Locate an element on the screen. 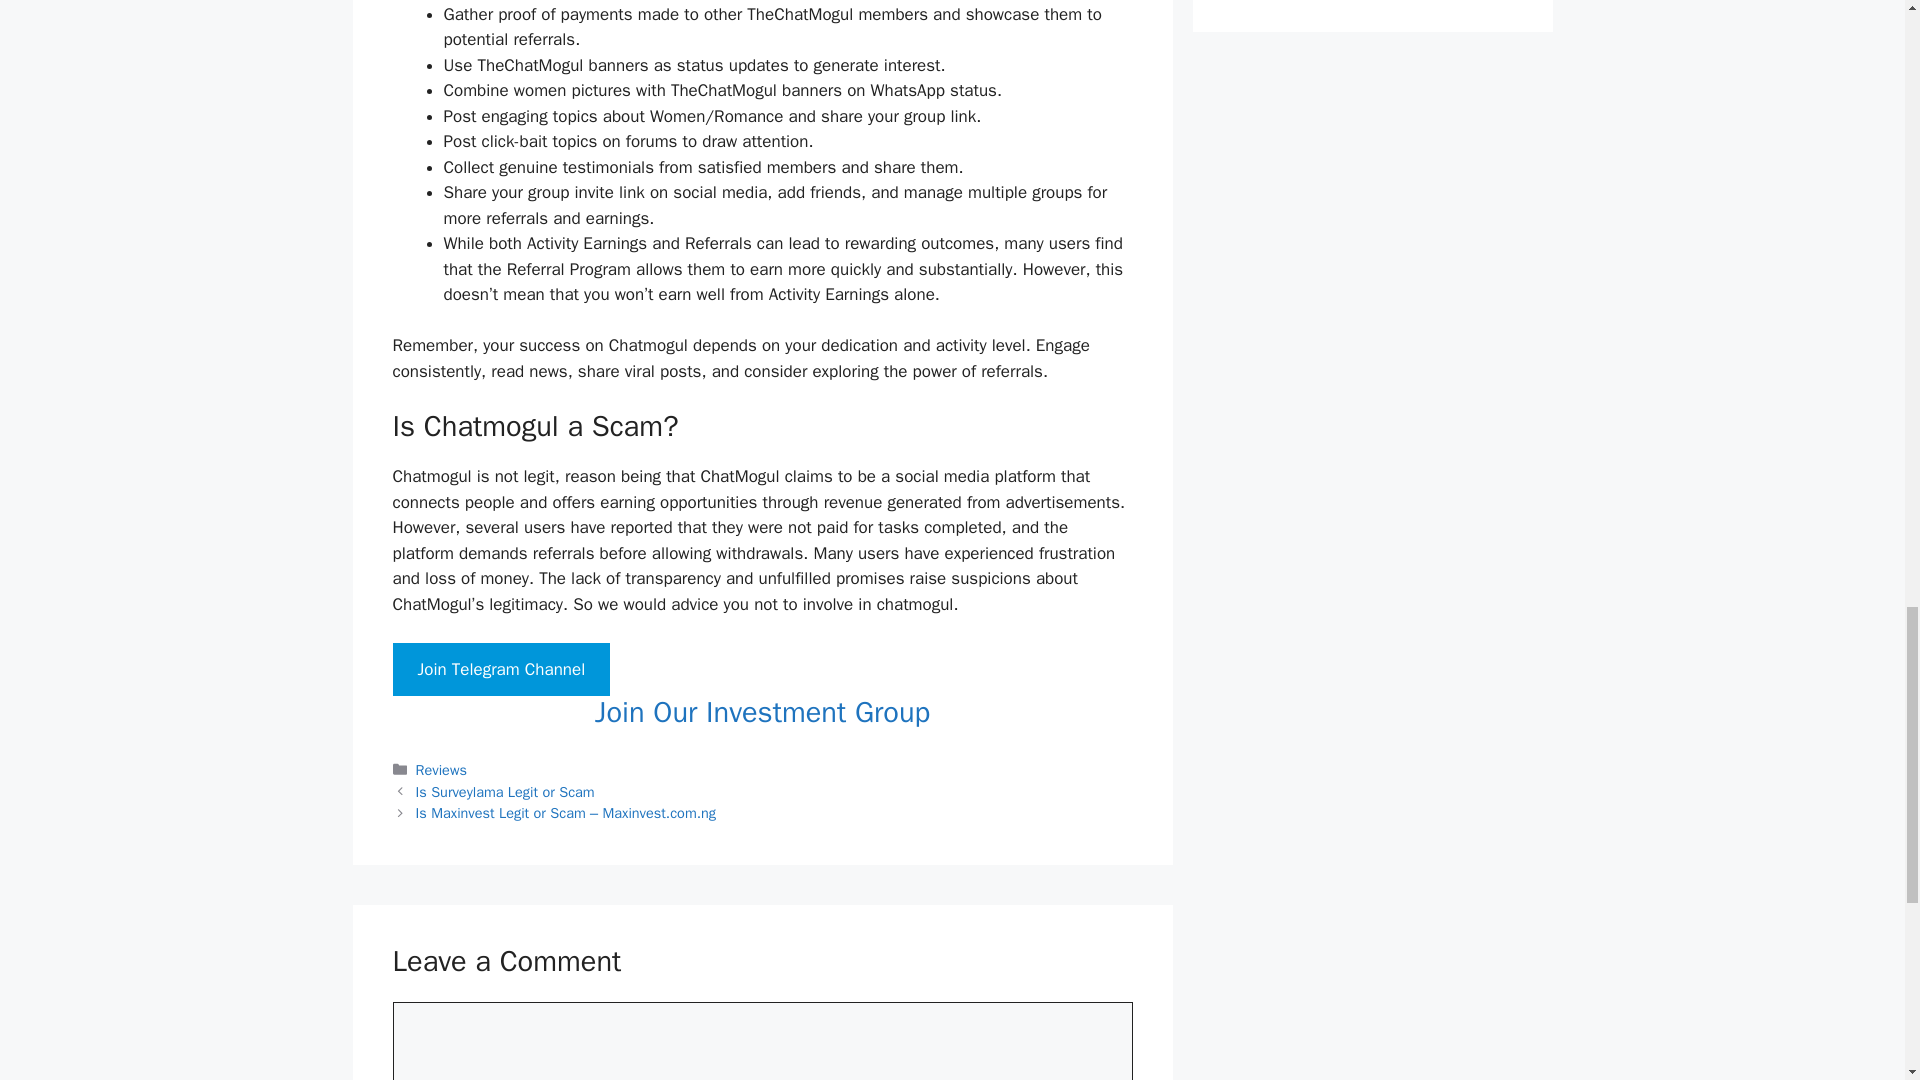 The height and width of the screenshot is (1080, 1920). Join Our Investment Group is located at coordinates (762, 712).